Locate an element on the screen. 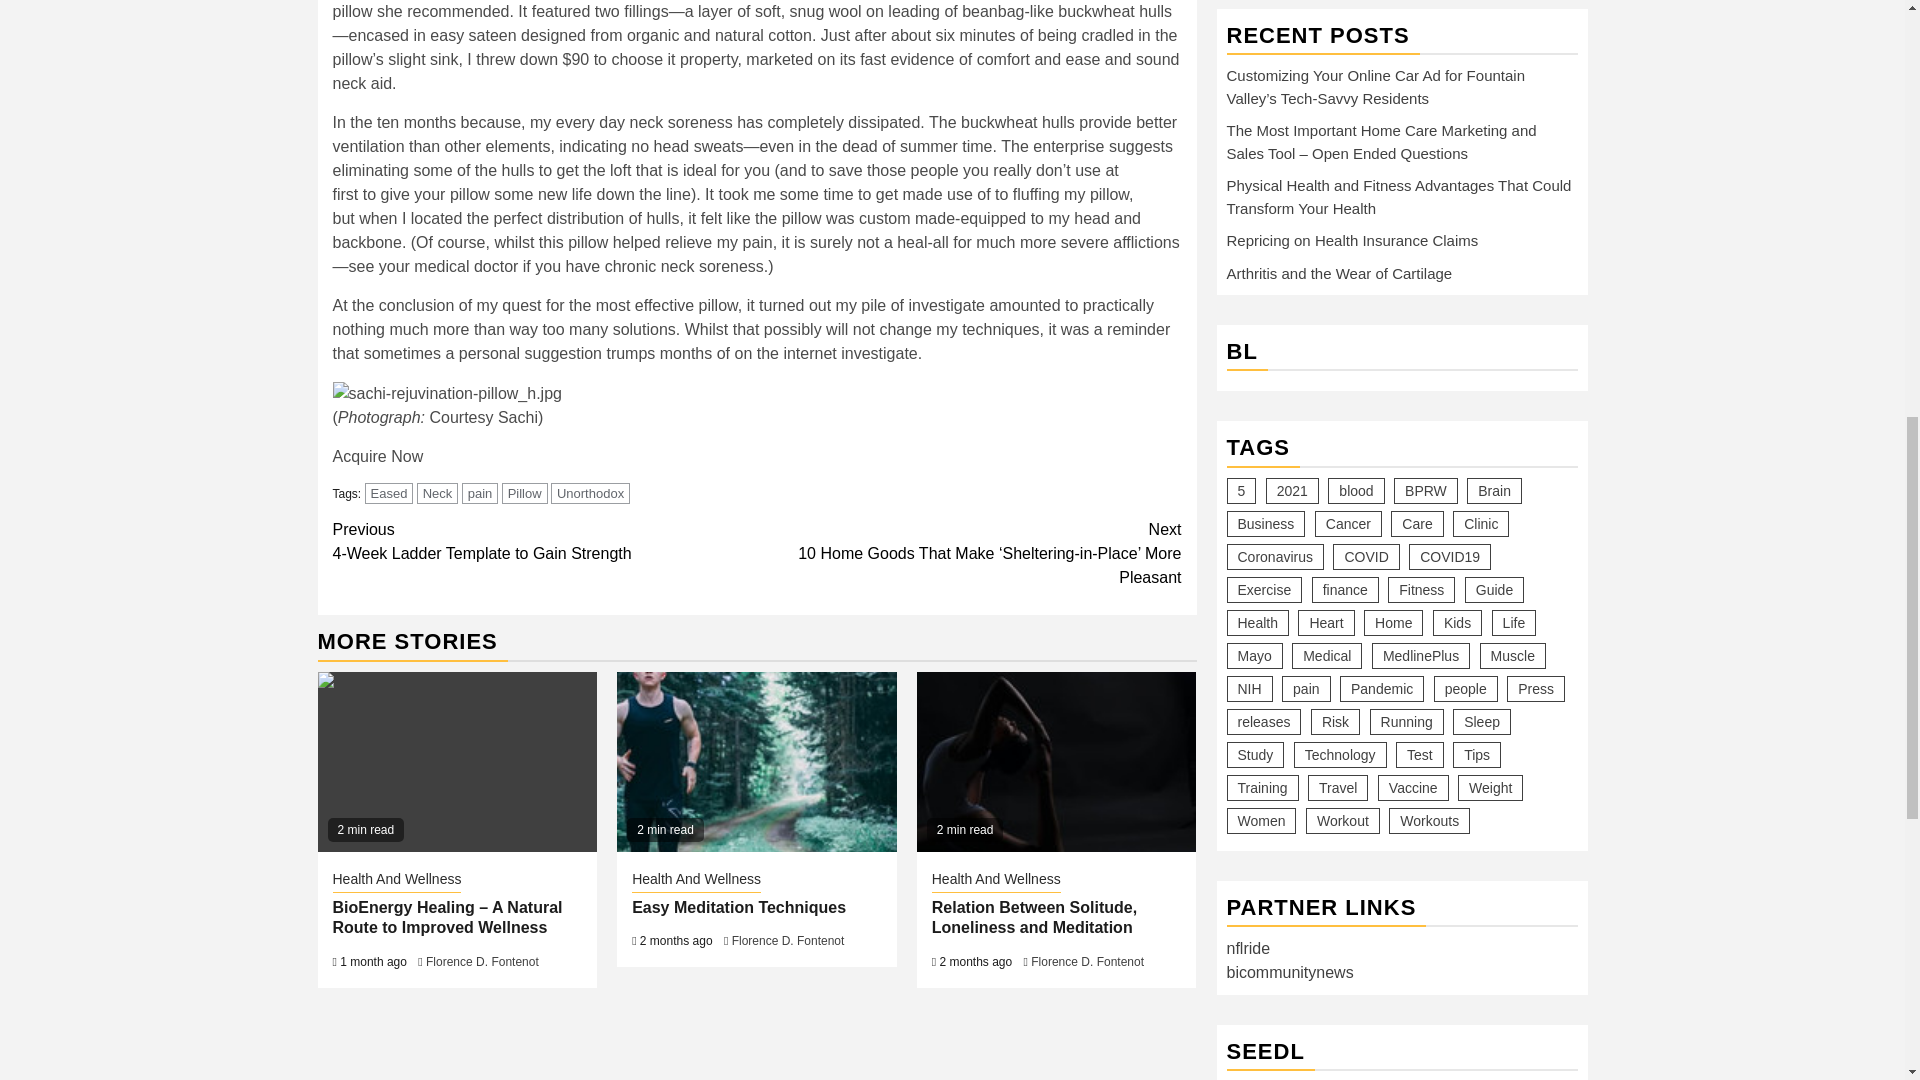  Health And Wellness is located at coordinates (396, 881).